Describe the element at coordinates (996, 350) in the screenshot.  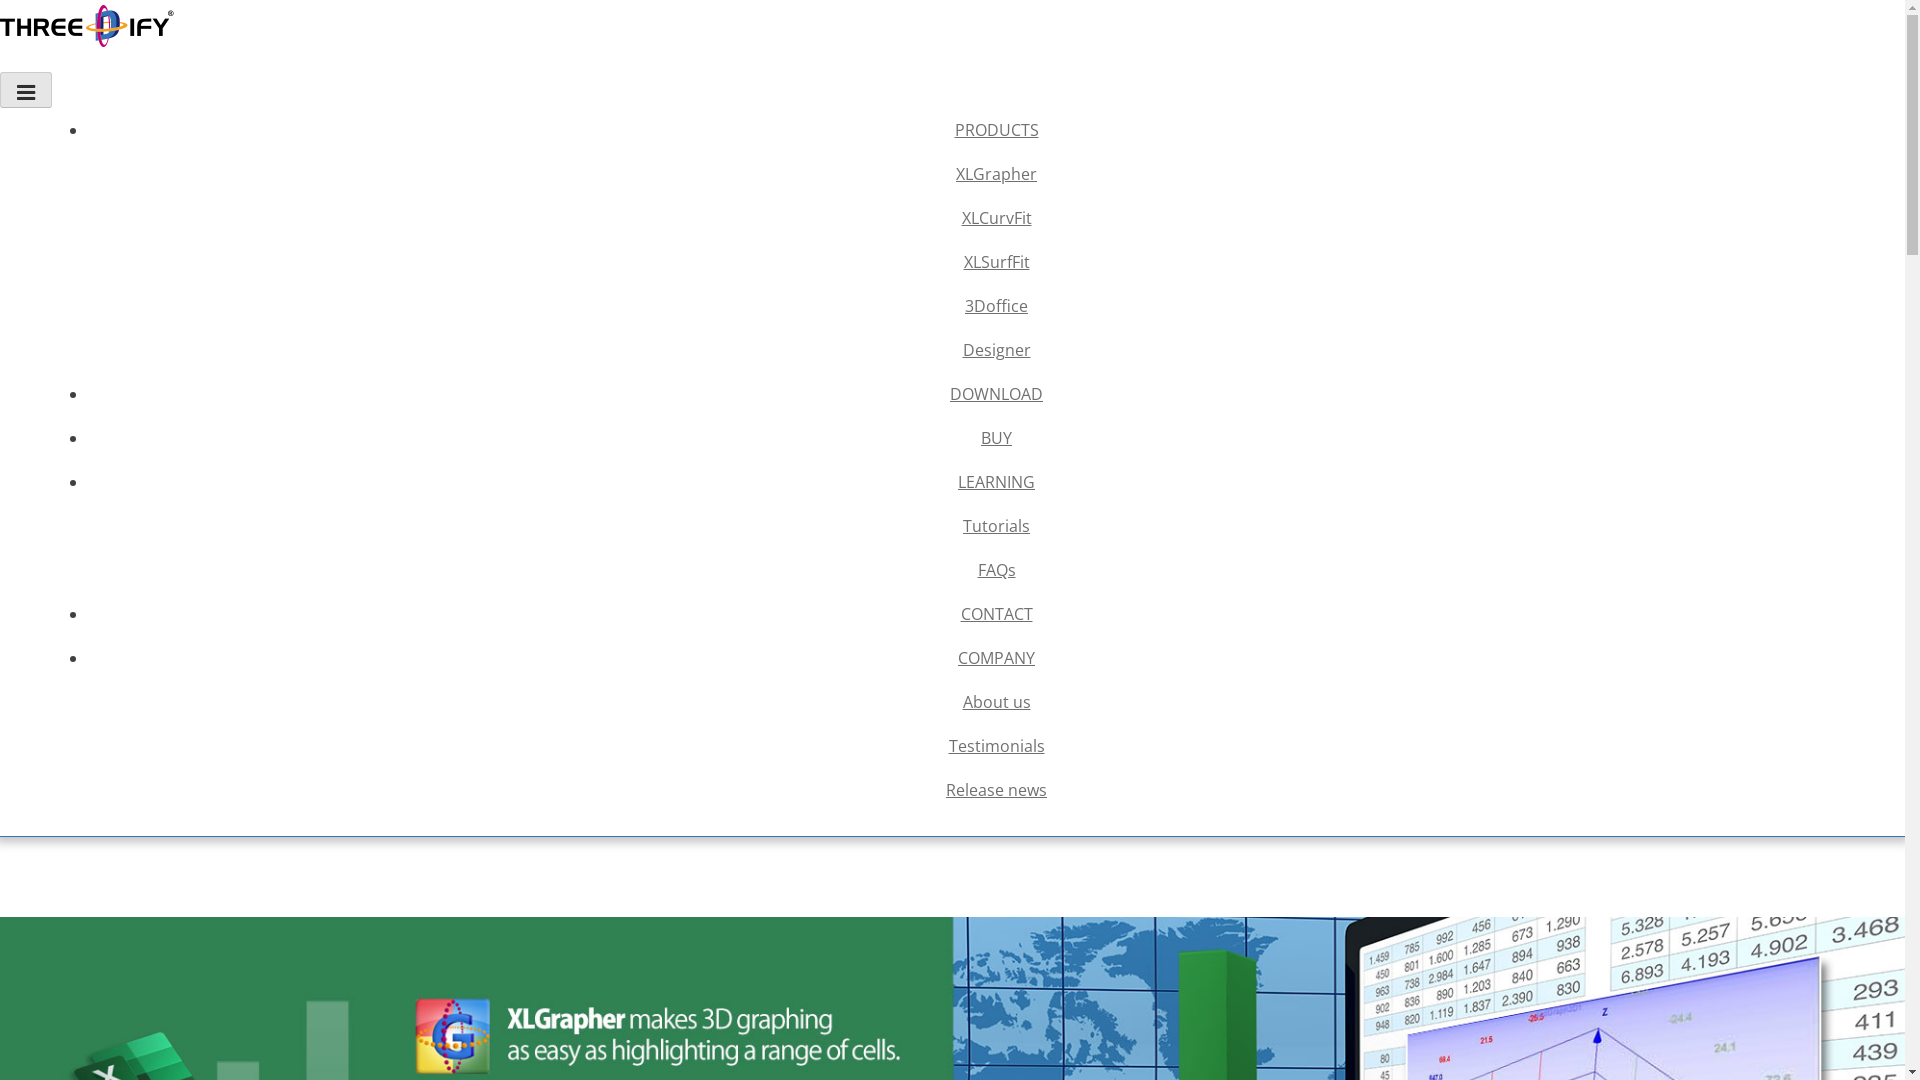
I see `Designer` at that location.